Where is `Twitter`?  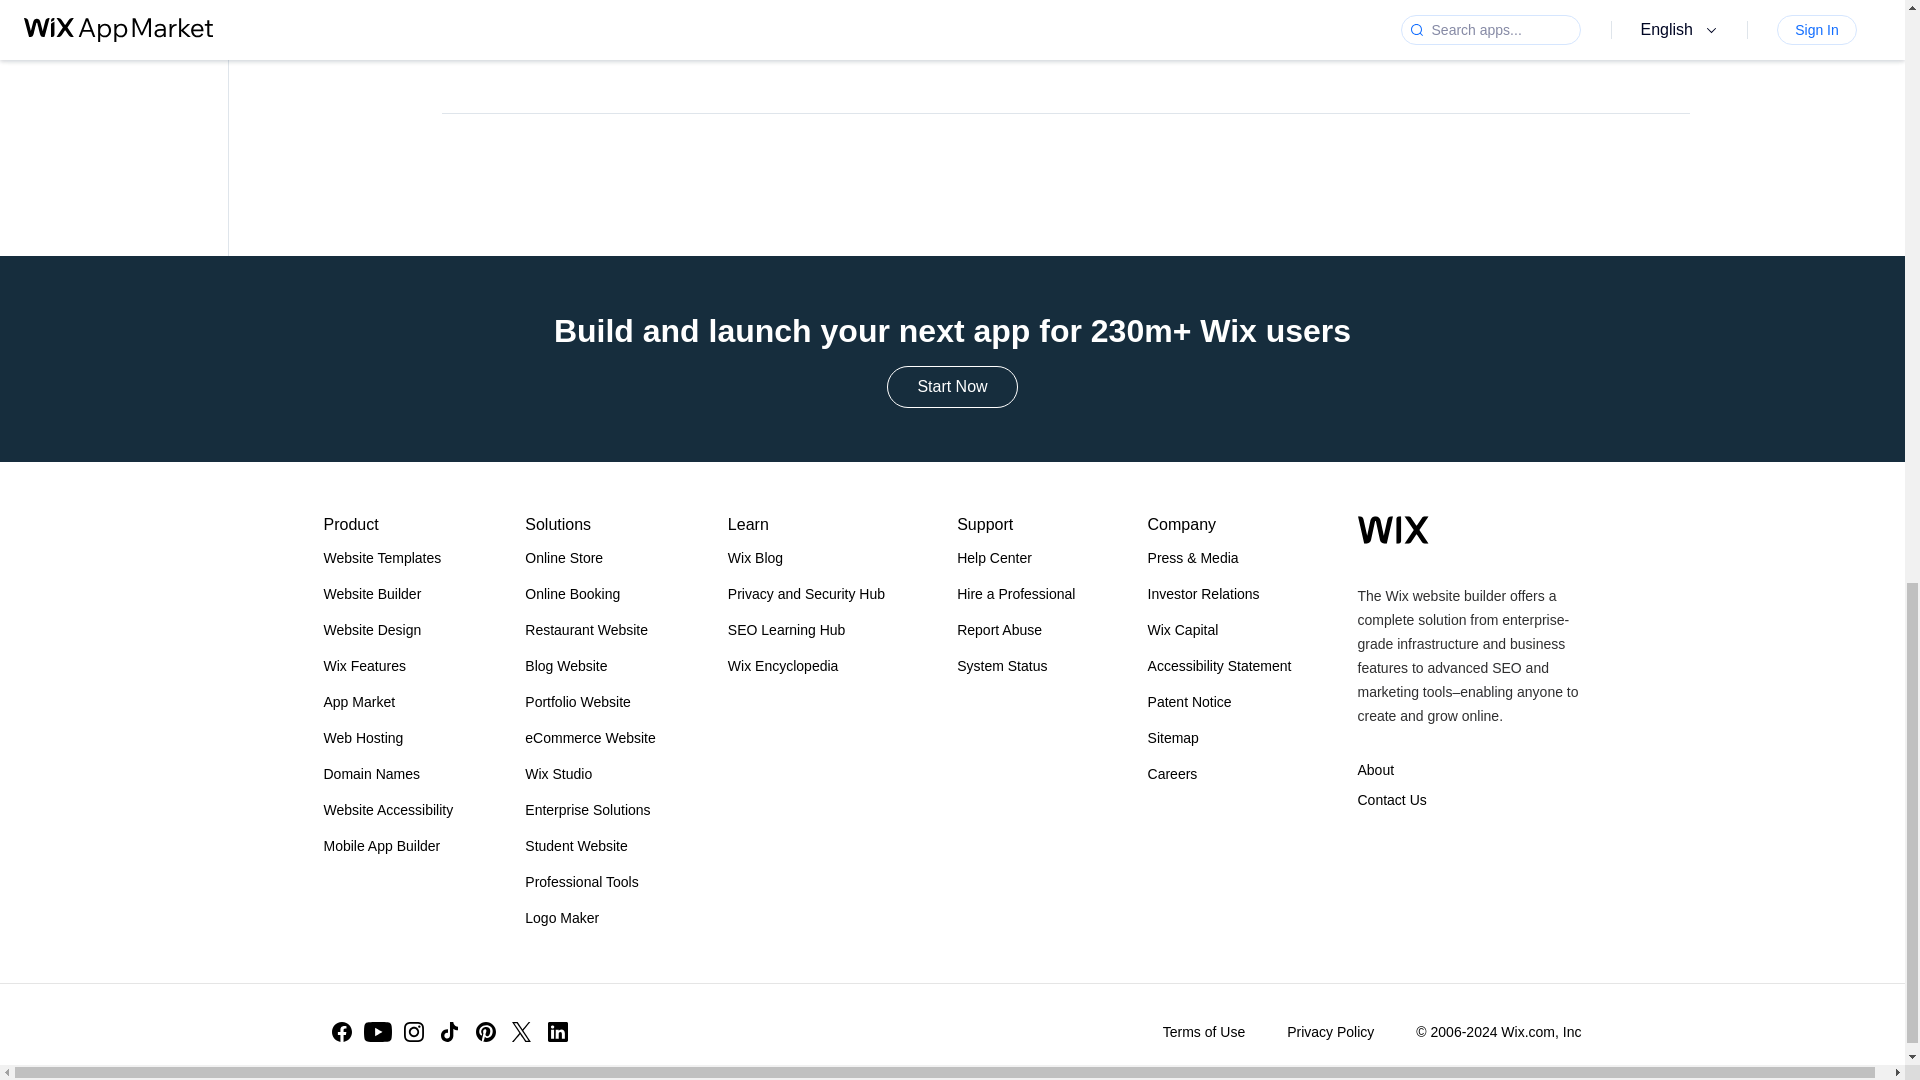
Twitter is located at coordinates (521, 1032).